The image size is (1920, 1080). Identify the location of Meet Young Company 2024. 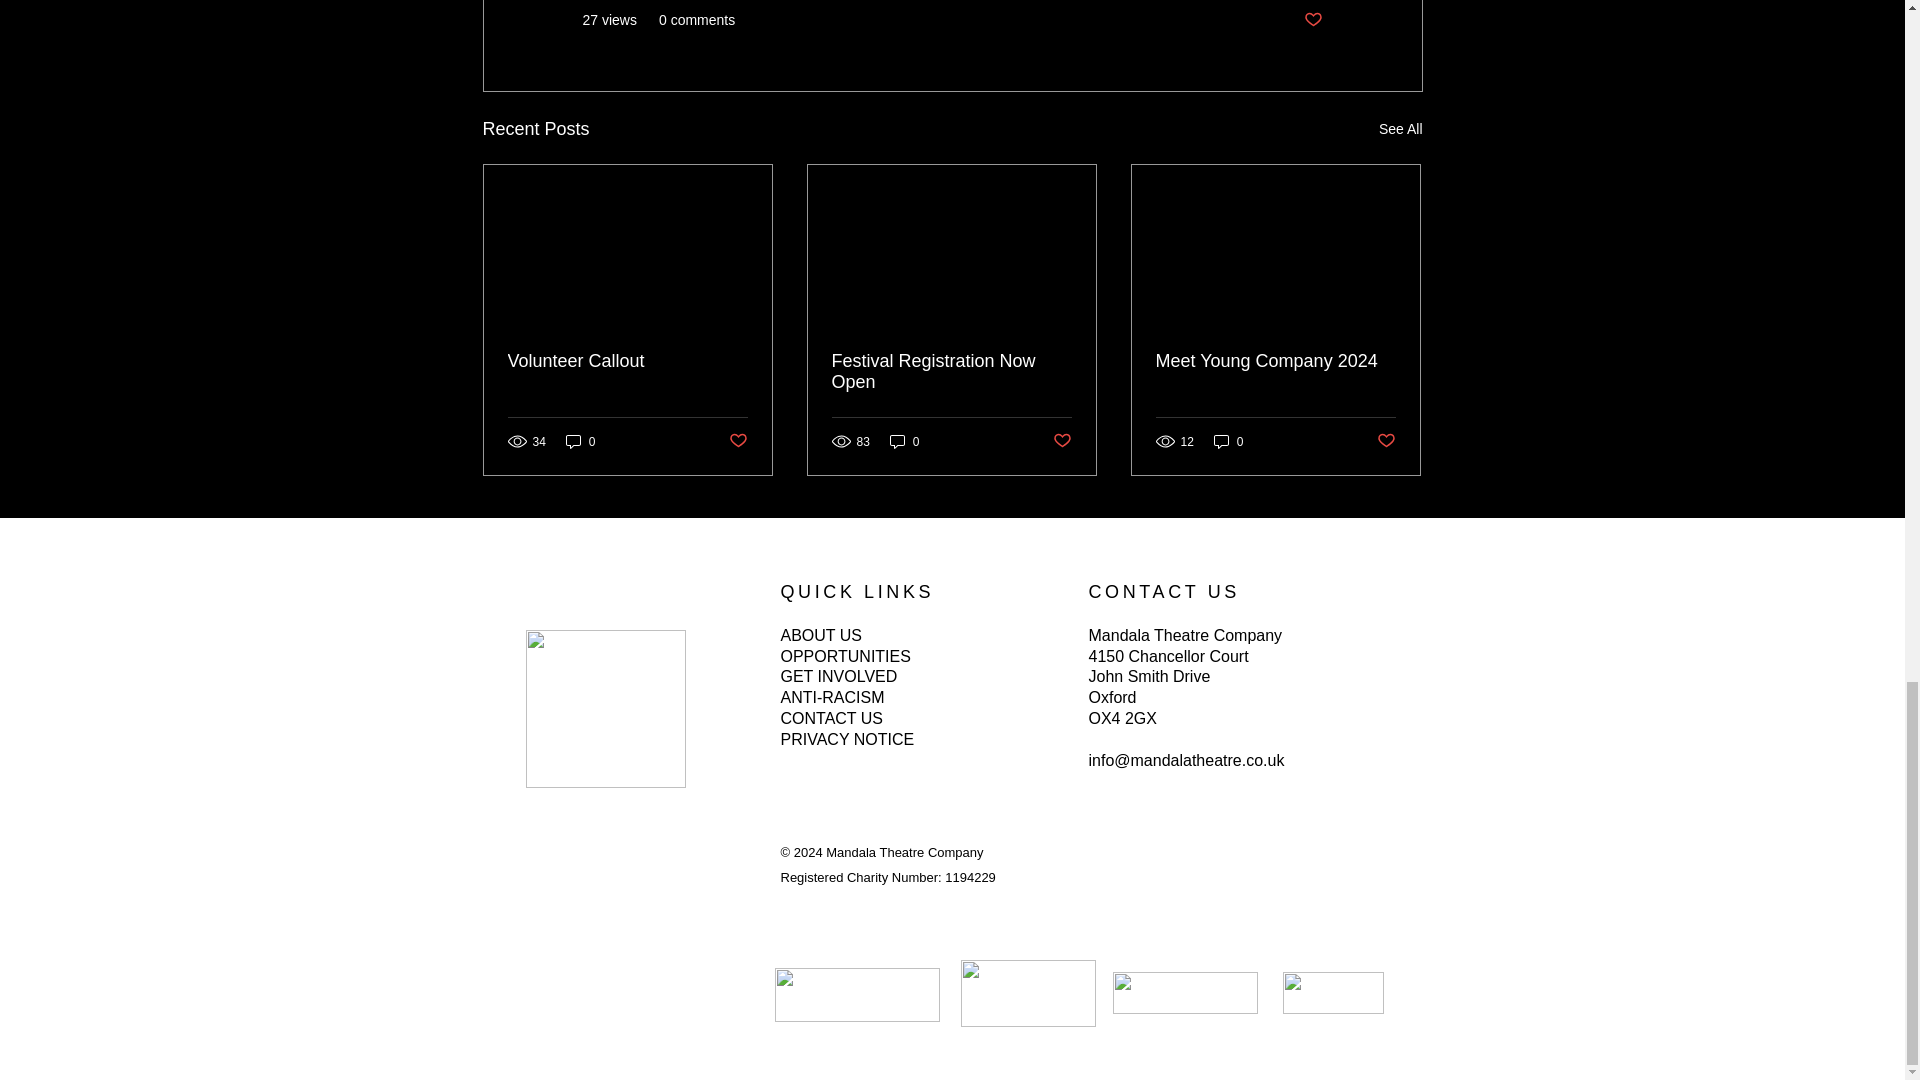
(1275, 361).